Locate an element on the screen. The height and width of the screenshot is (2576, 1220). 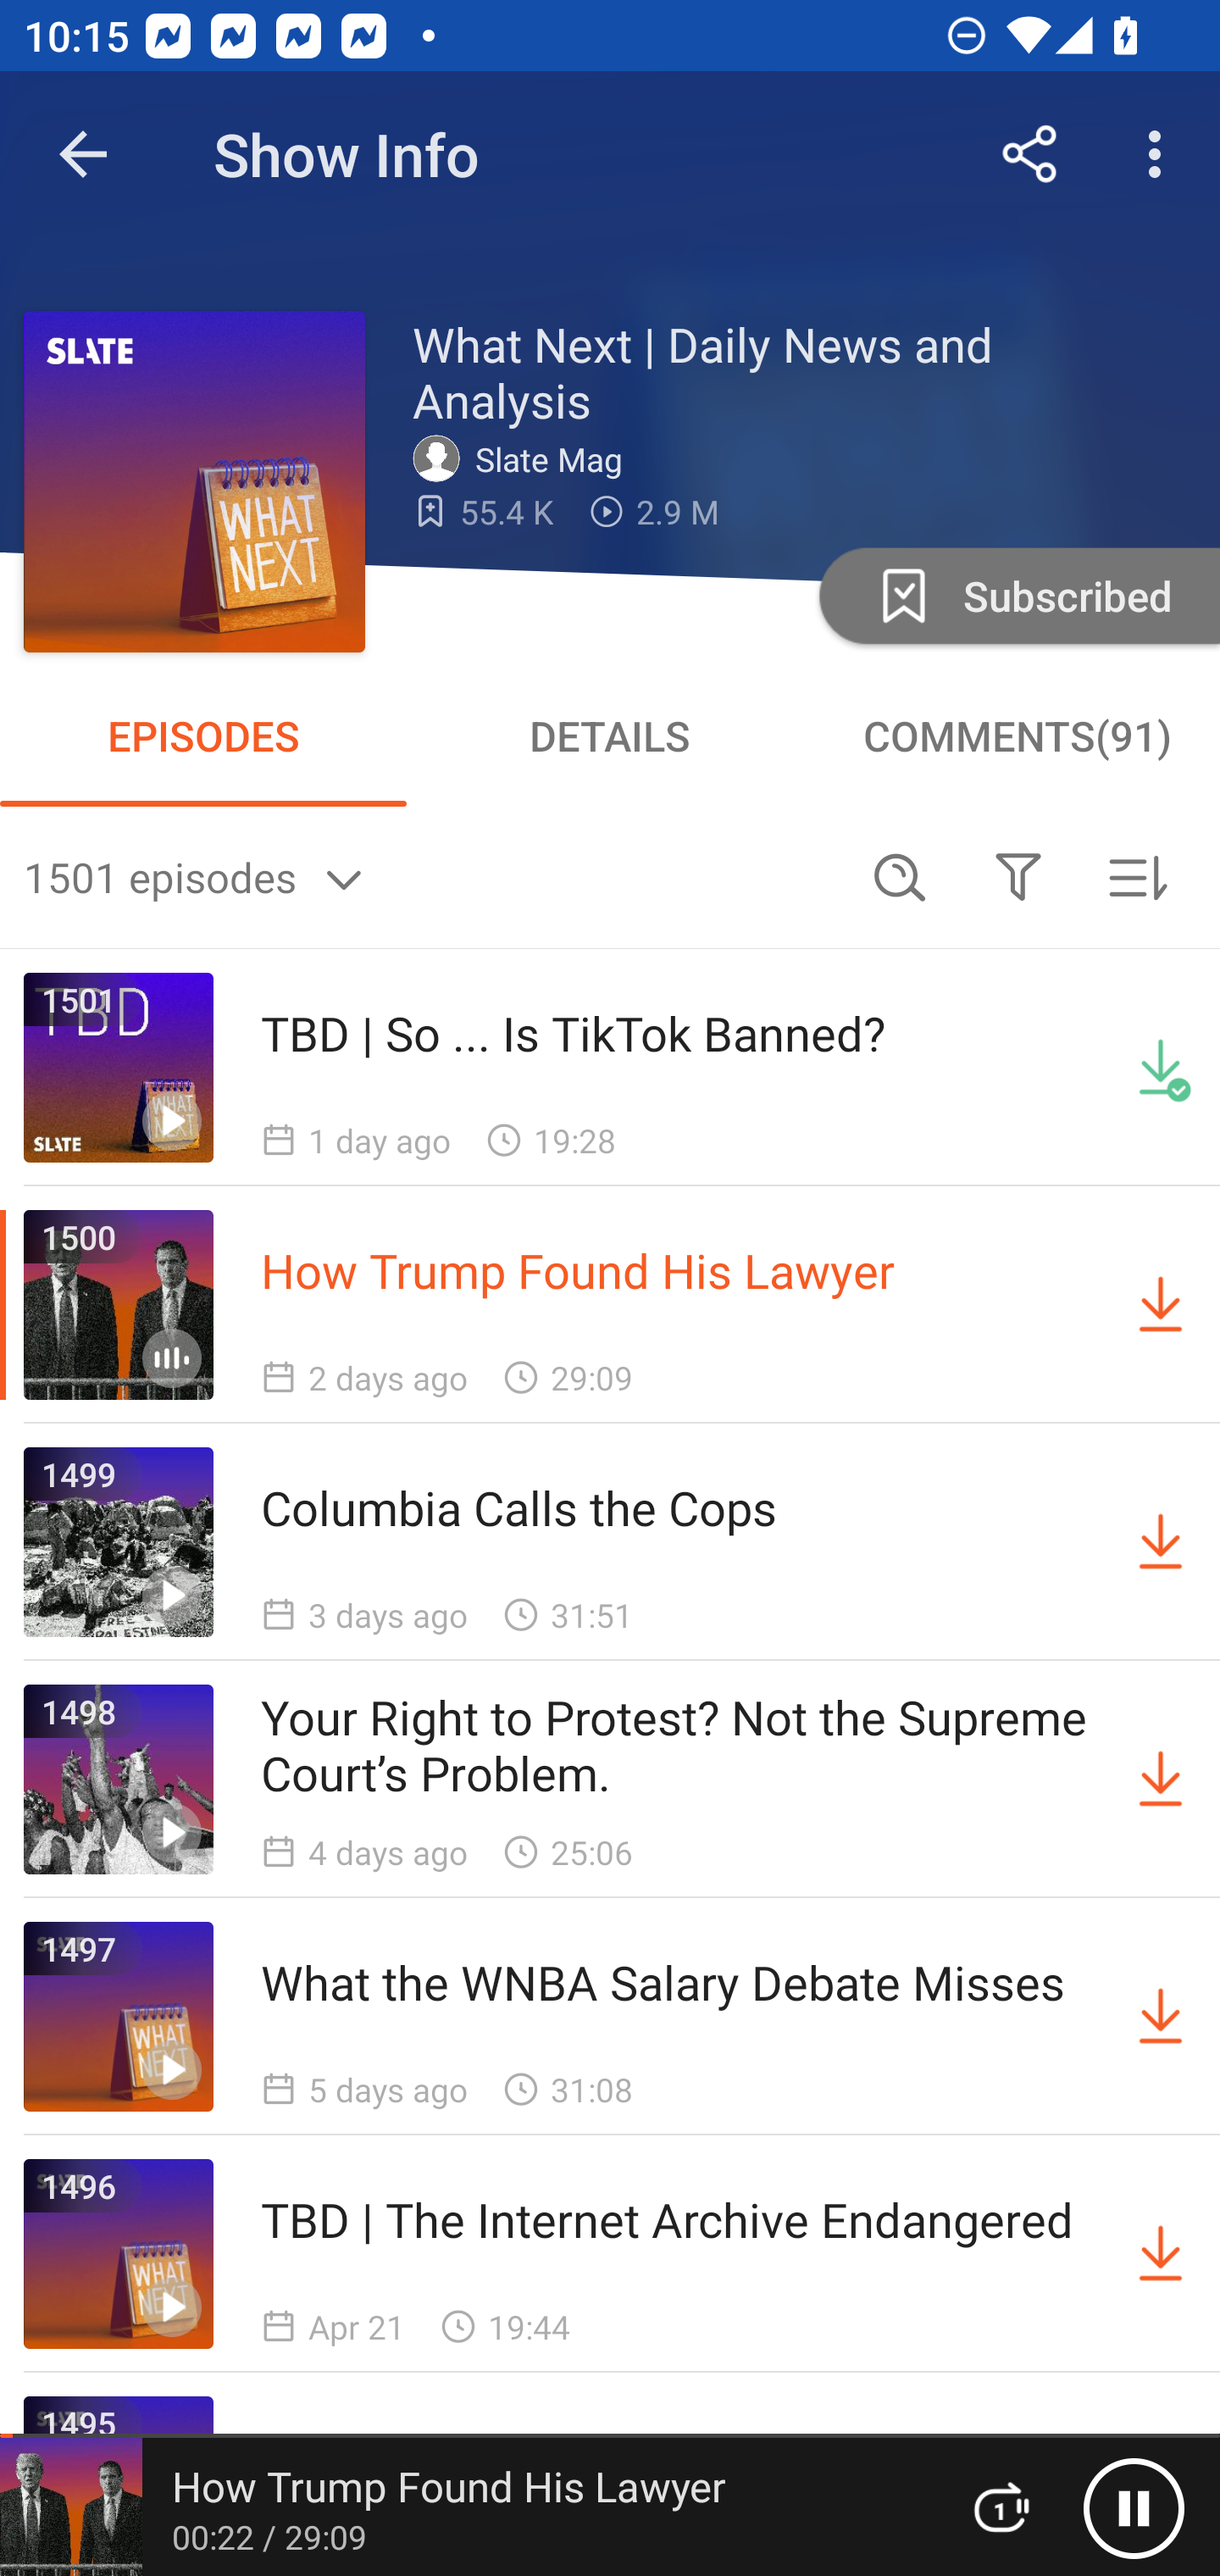
Download is located at coordinates (1161, 1304).